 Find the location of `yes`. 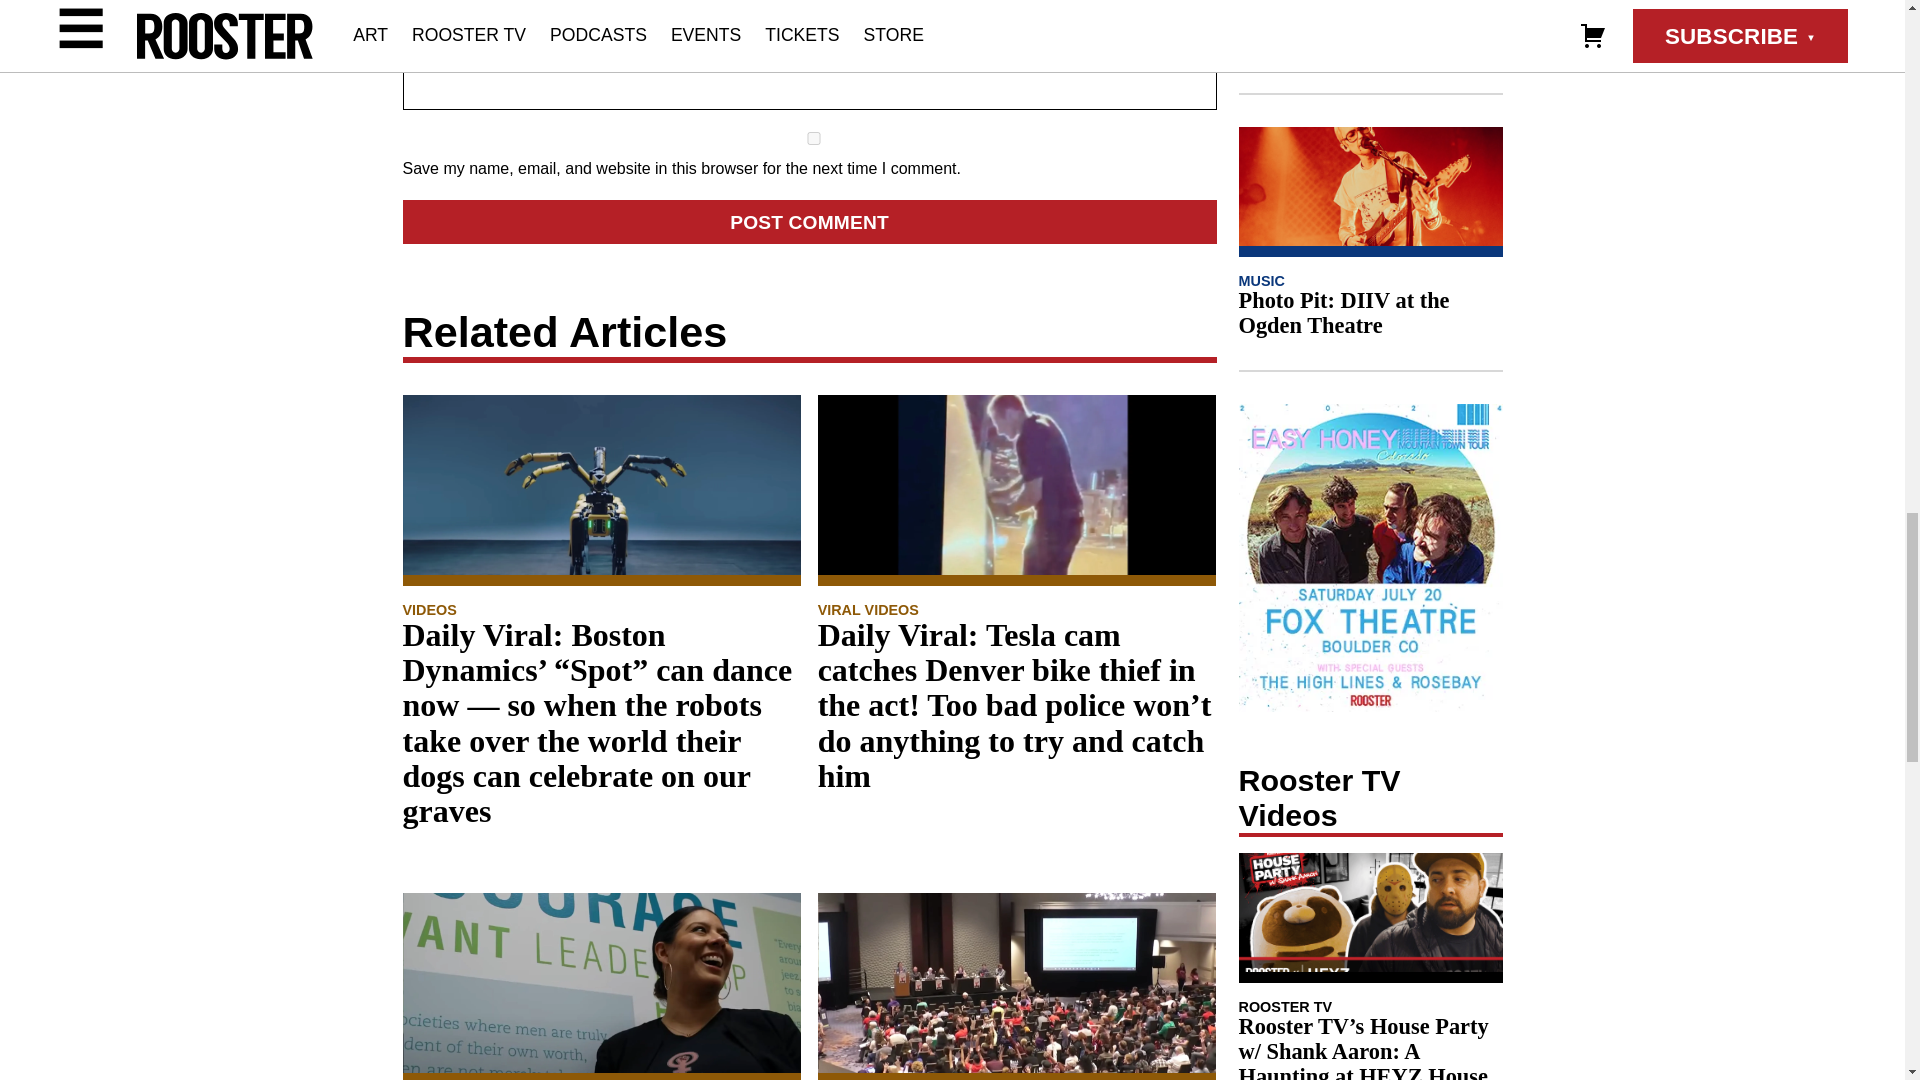

yes is located at coordinates (812, 138).